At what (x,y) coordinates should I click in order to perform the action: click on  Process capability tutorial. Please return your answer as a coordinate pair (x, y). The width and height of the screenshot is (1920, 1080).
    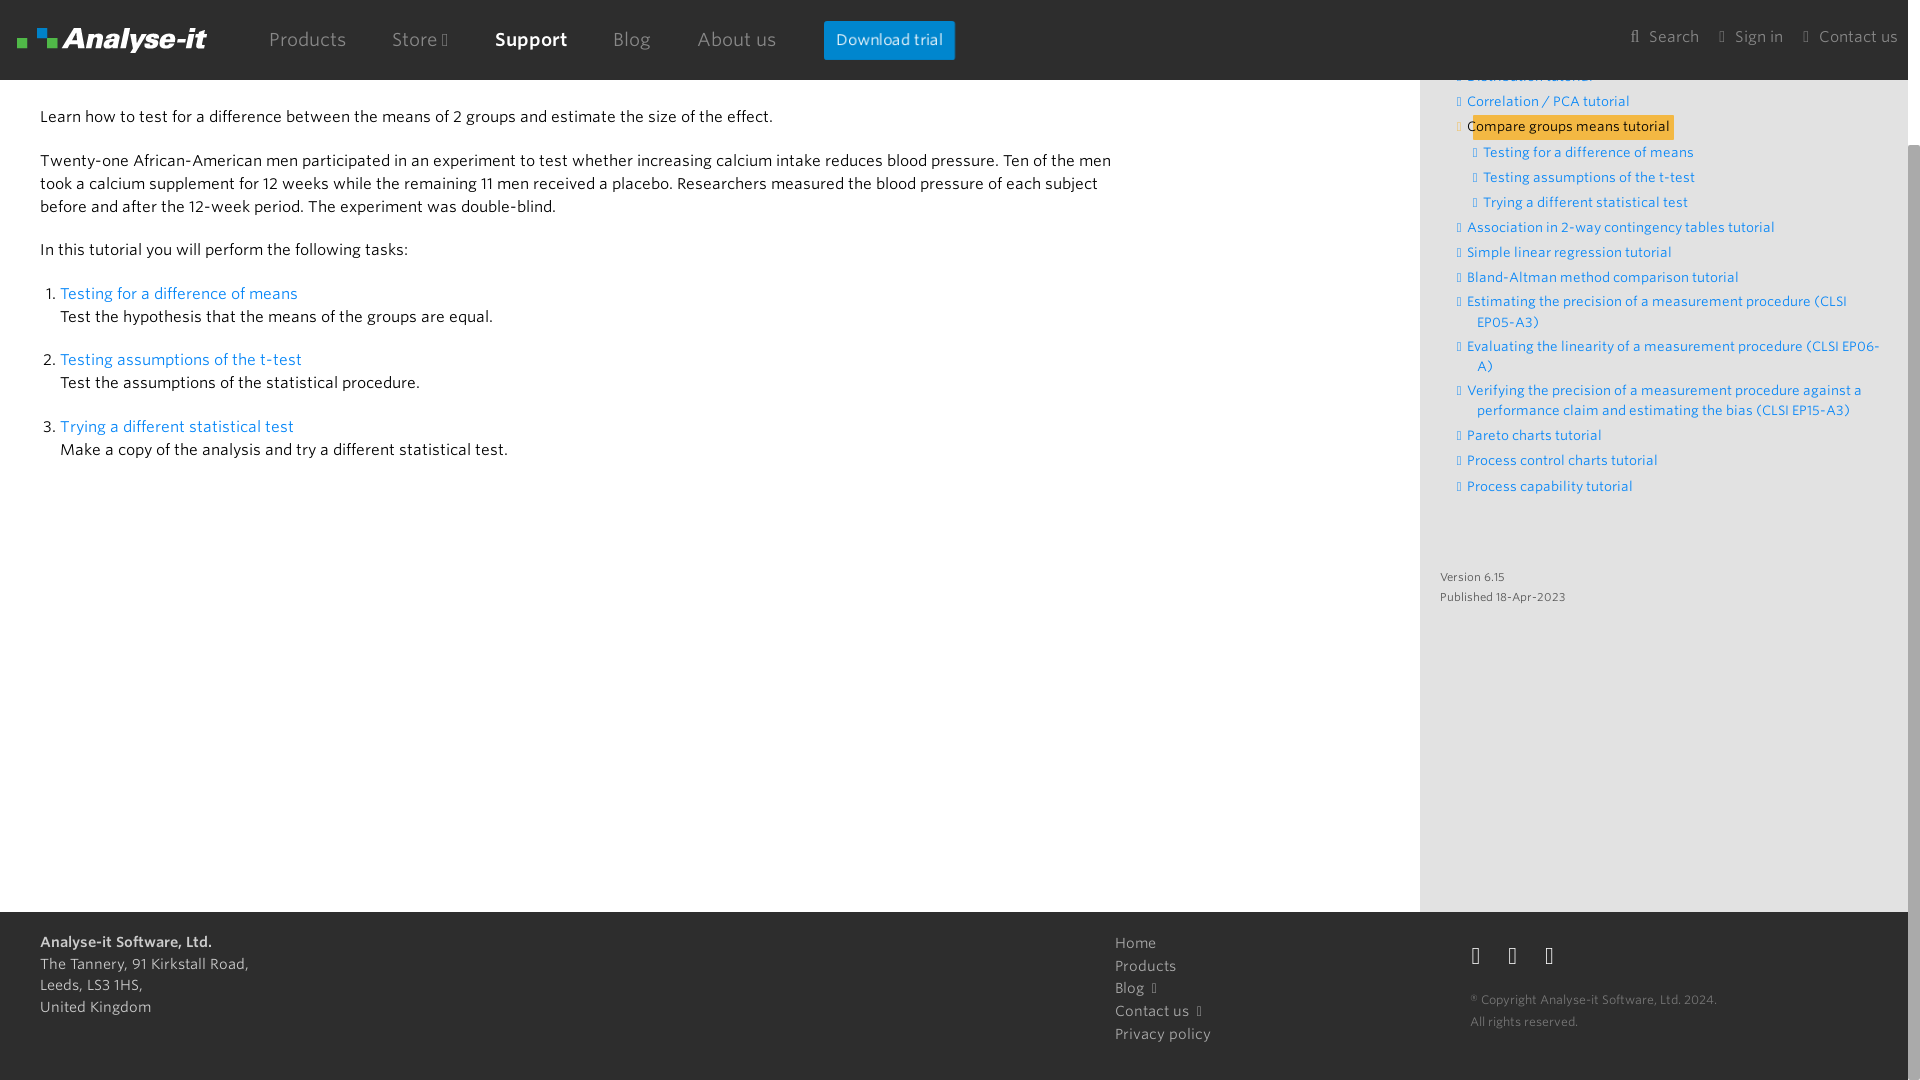
    Looking at the image, I should click on (1554, 486).